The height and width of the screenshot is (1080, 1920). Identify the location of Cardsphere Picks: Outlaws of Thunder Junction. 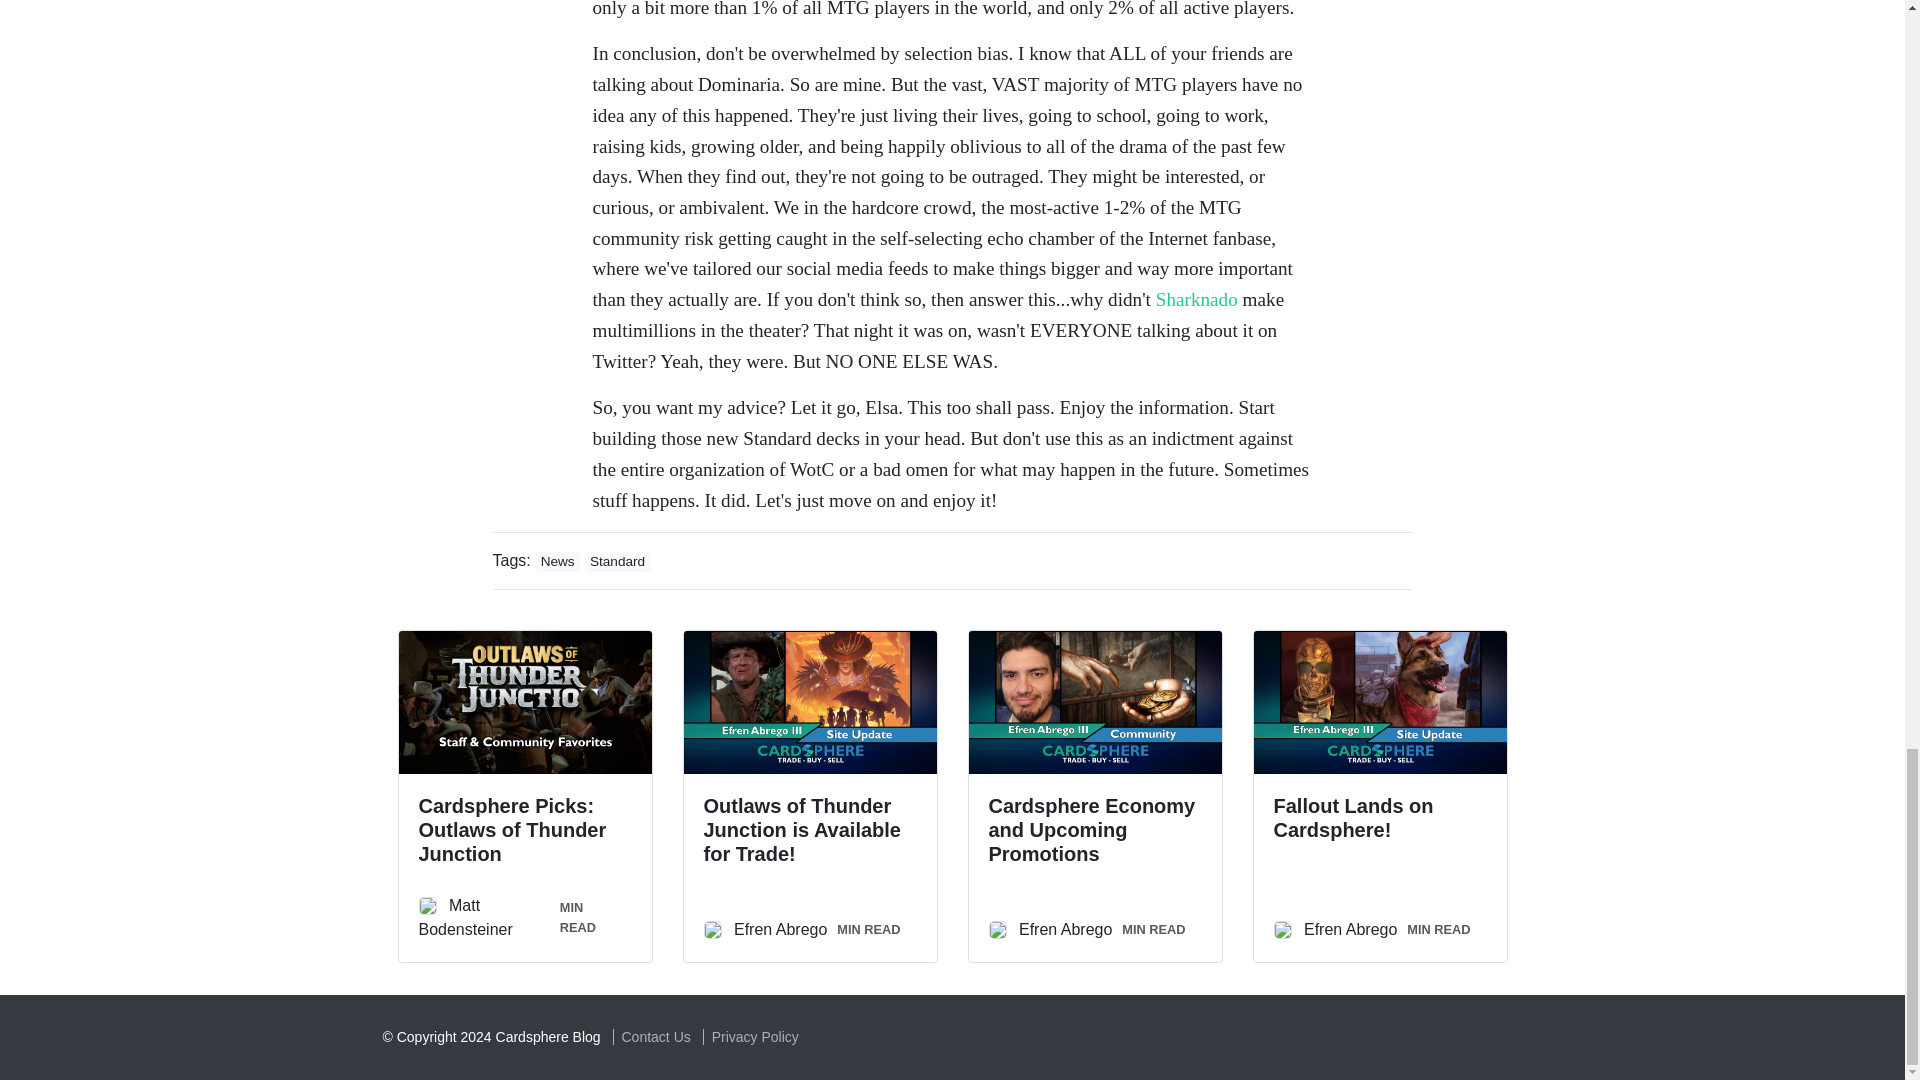
(512, 830).